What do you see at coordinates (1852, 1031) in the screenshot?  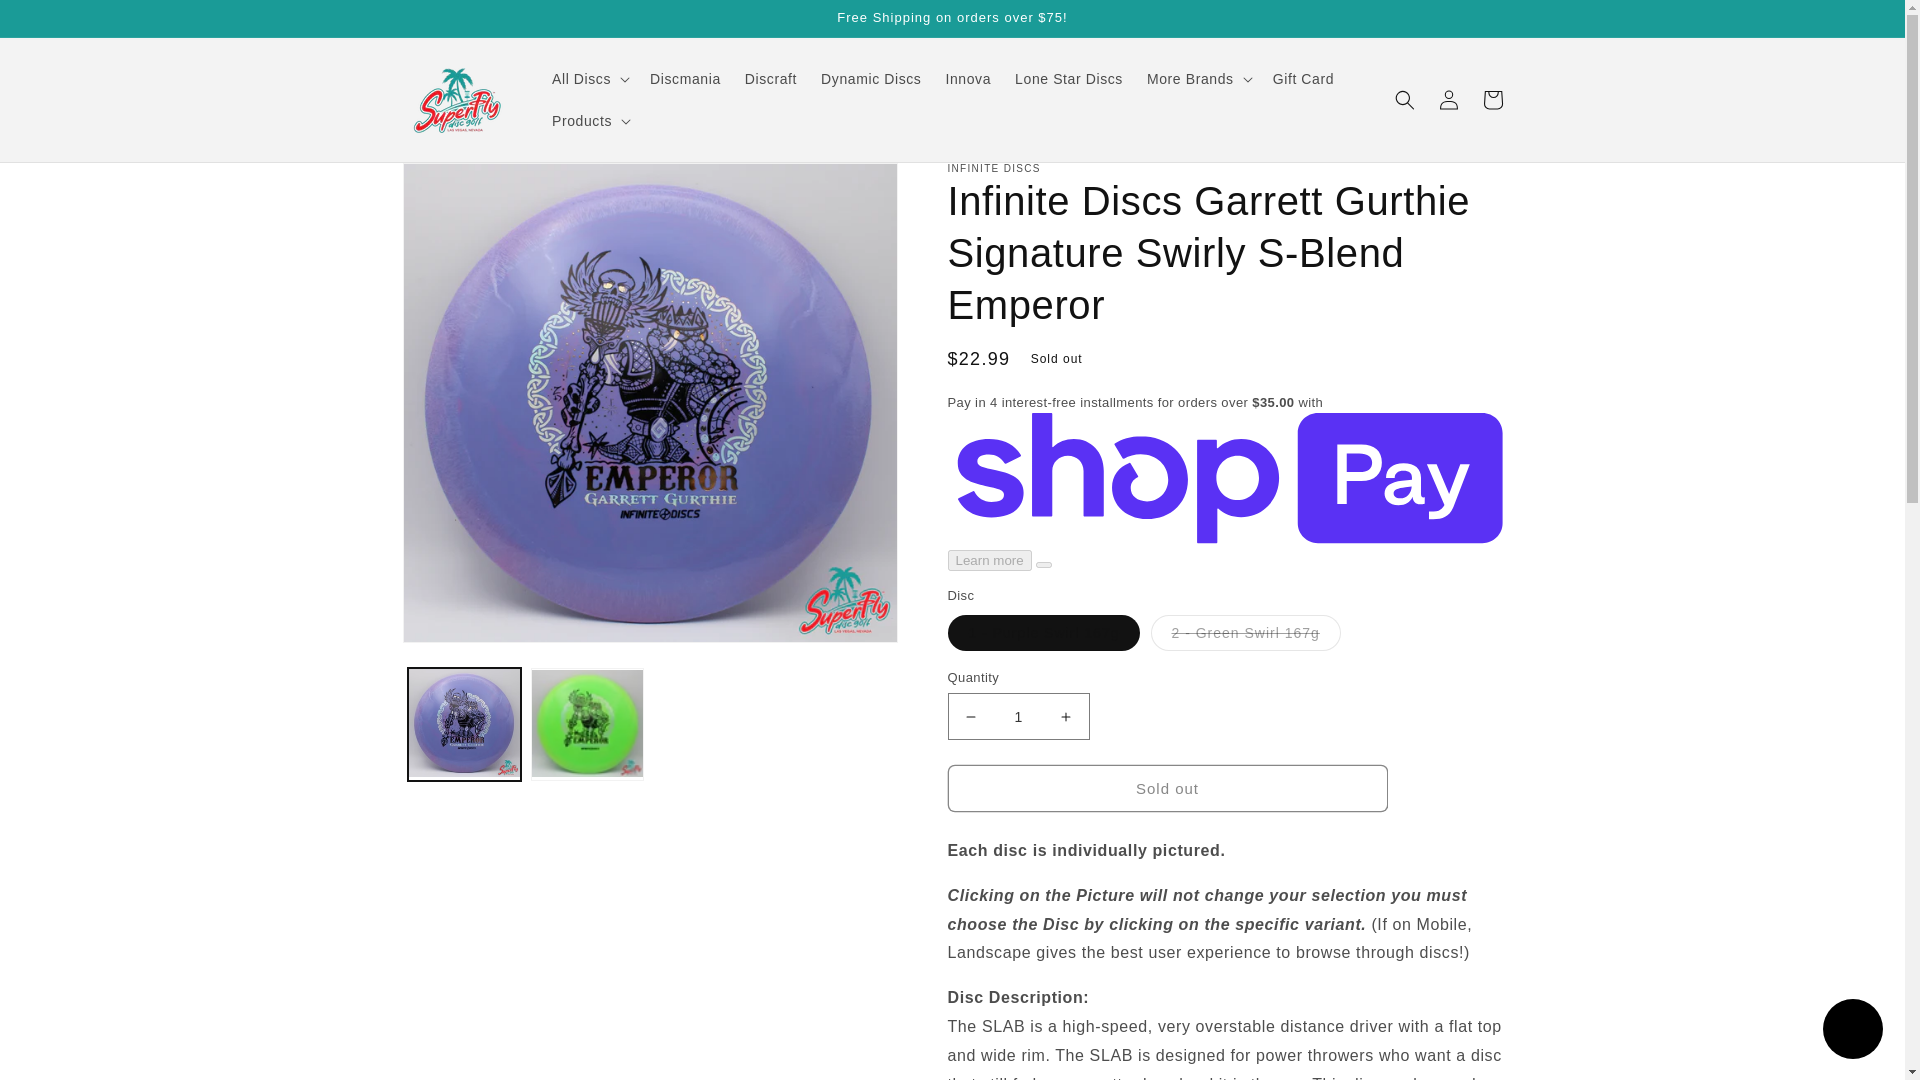 I see `Shopify online store chat` at bounding box center [1852, 1031].